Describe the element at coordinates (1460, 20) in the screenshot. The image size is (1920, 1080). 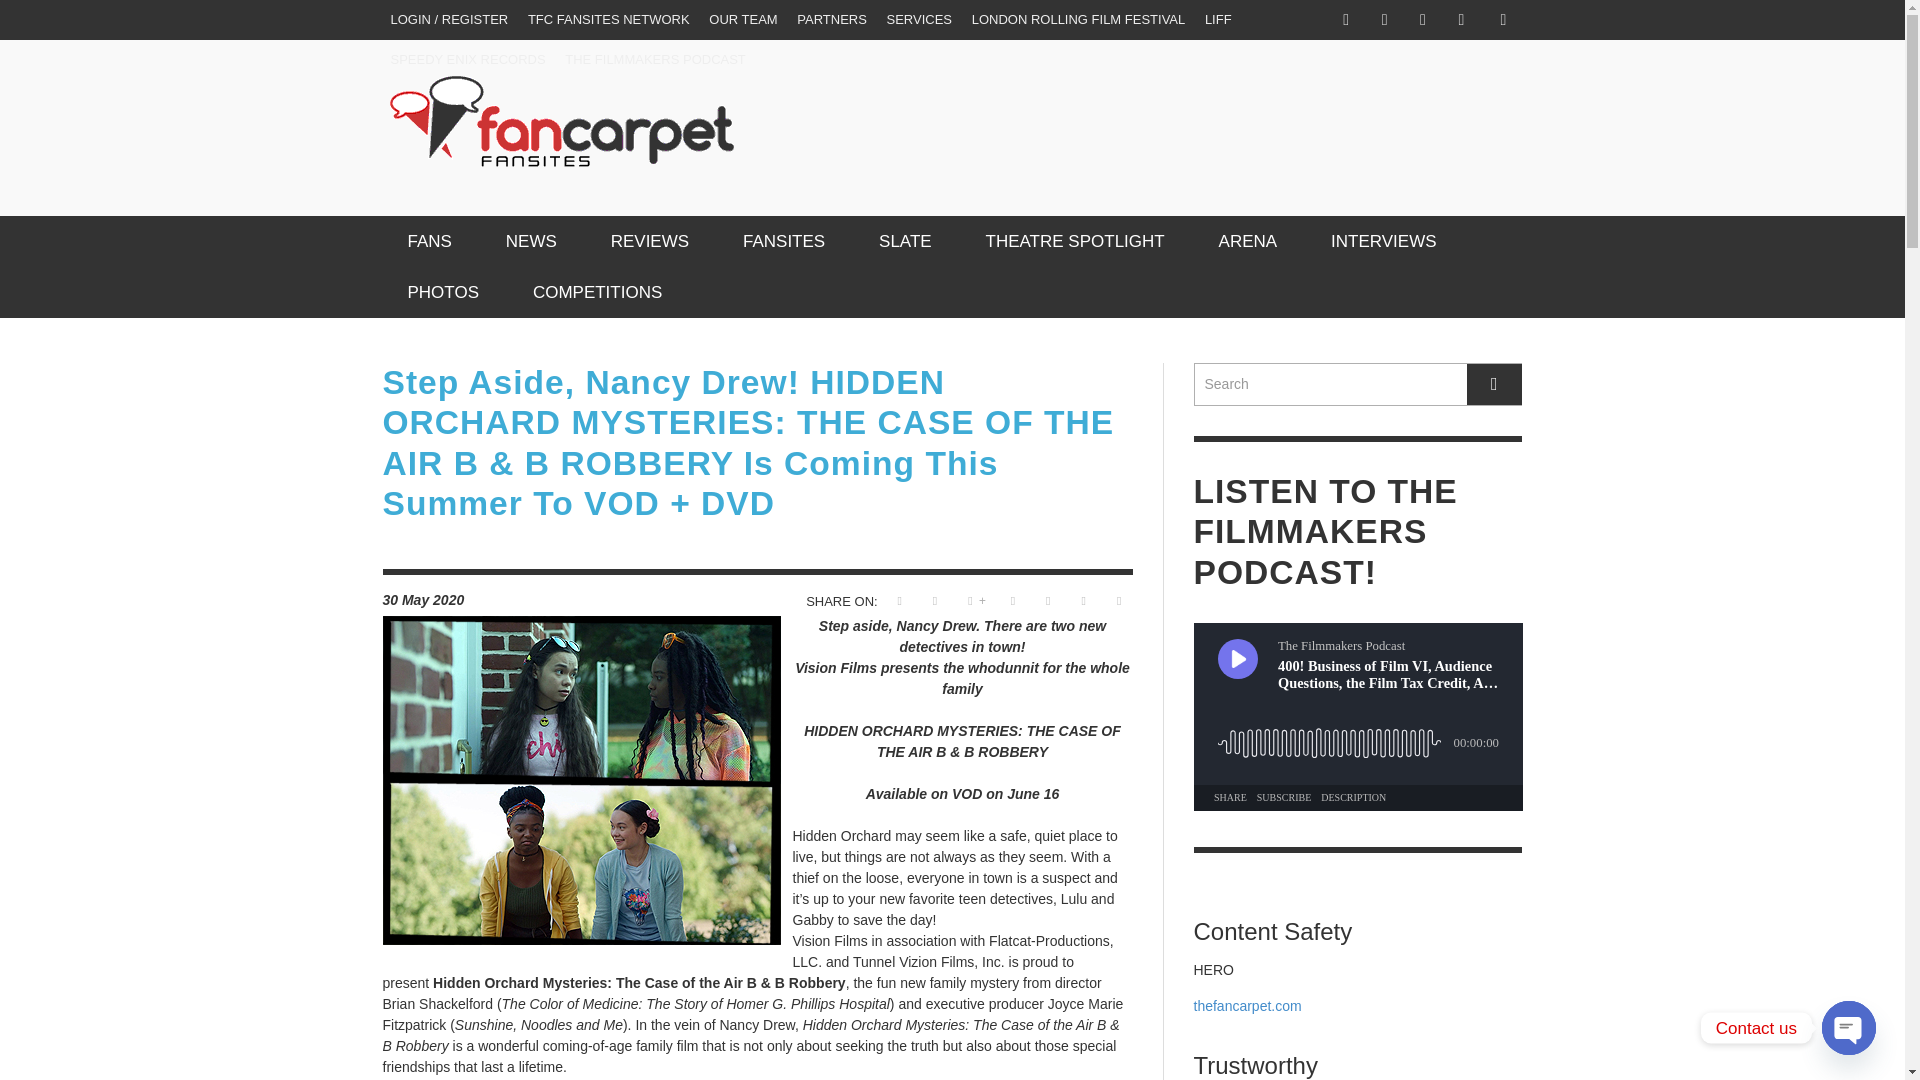
I see `Youtube` at that location.